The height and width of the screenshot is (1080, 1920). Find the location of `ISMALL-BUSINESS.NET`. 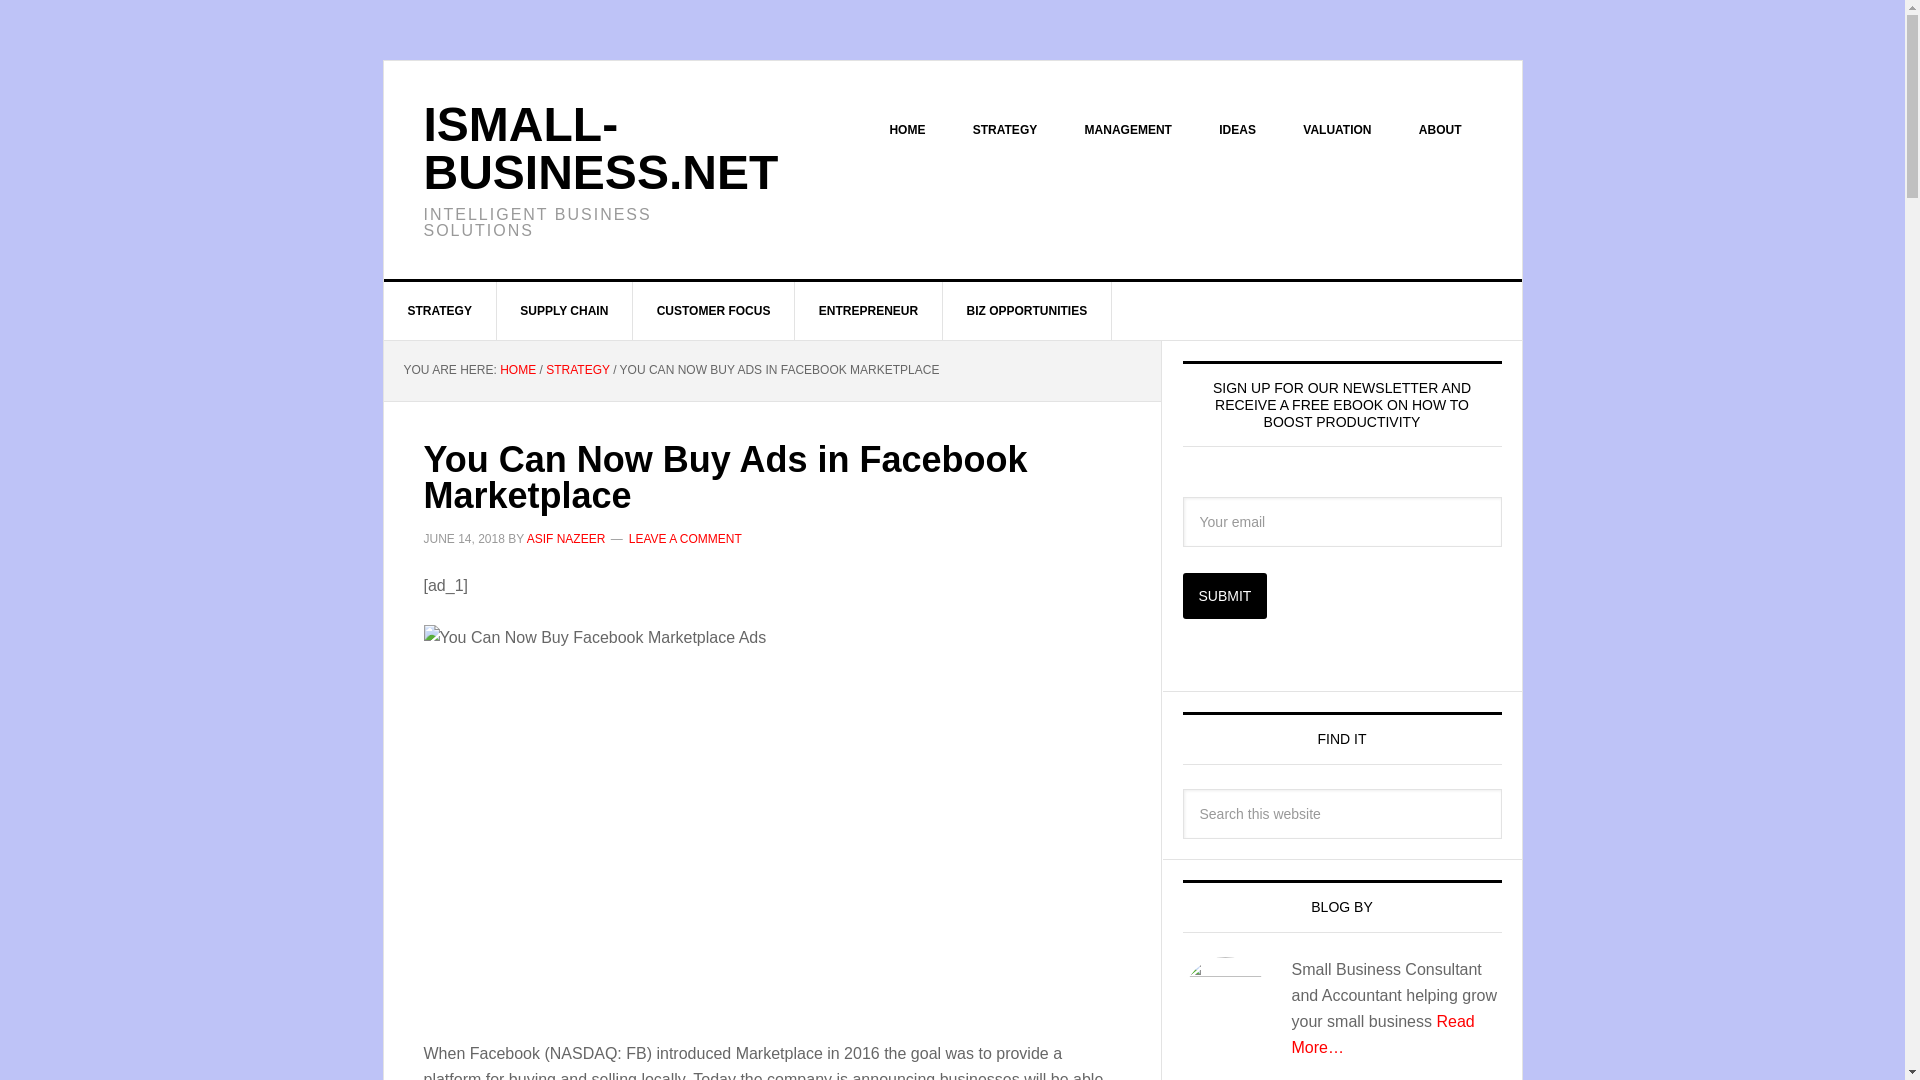

ISMALL-BUSINESS.NET is located at coordinates (602, 148).